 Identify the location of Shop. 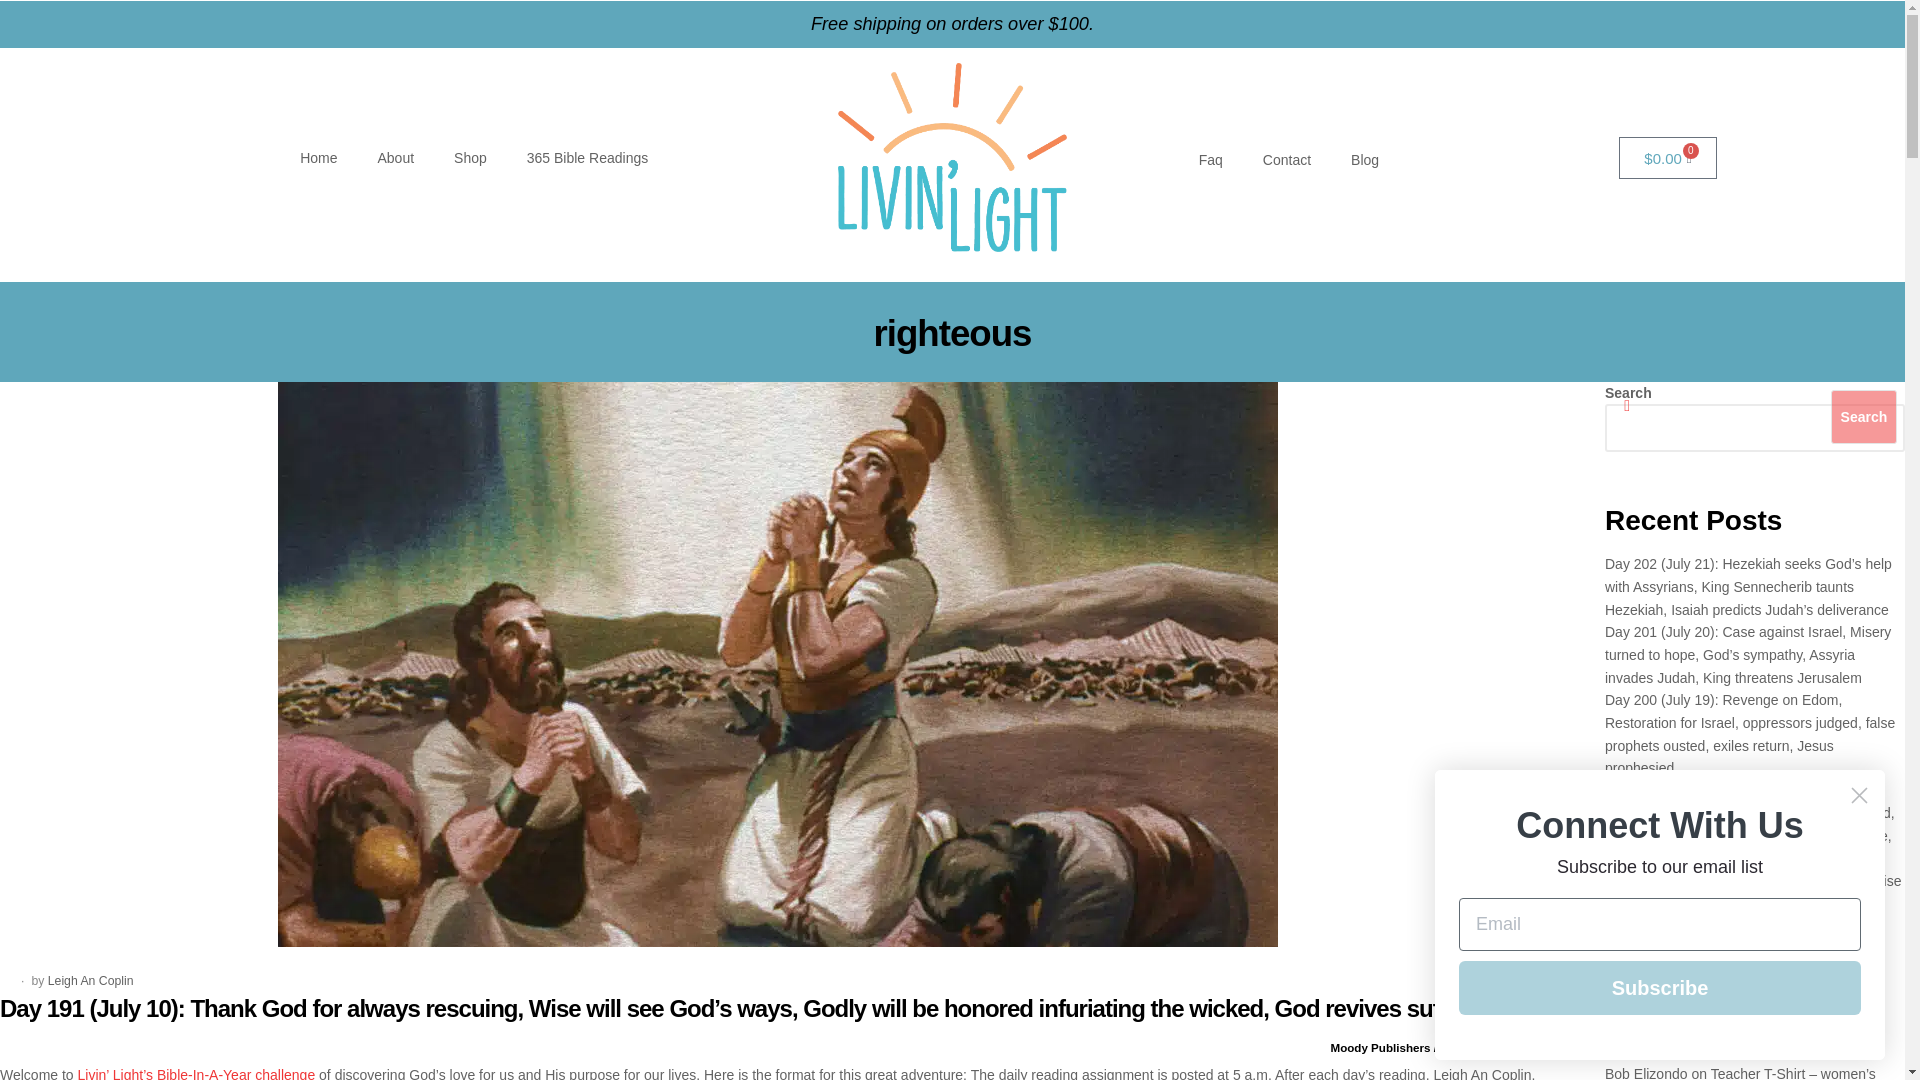
(470, 158).